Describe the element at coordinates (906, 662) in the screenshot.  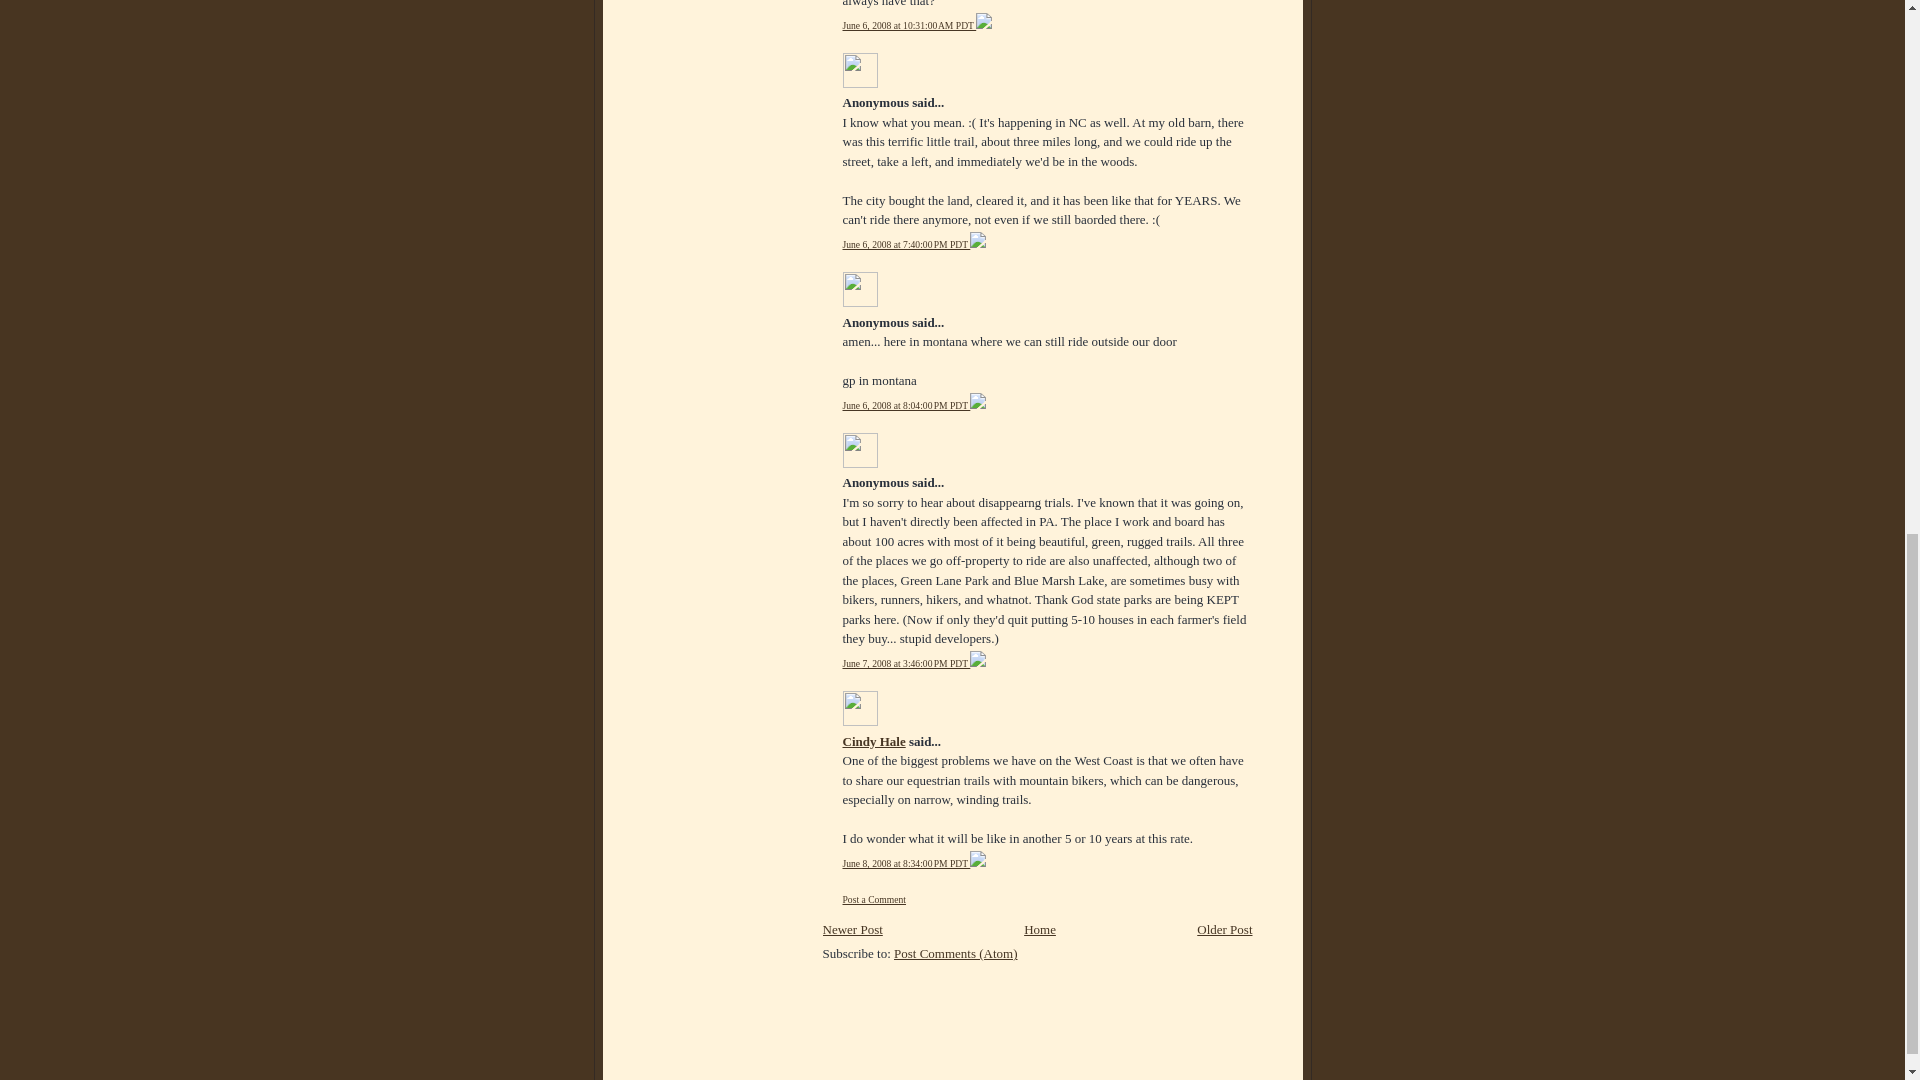
I see `comment permalink` at that location.